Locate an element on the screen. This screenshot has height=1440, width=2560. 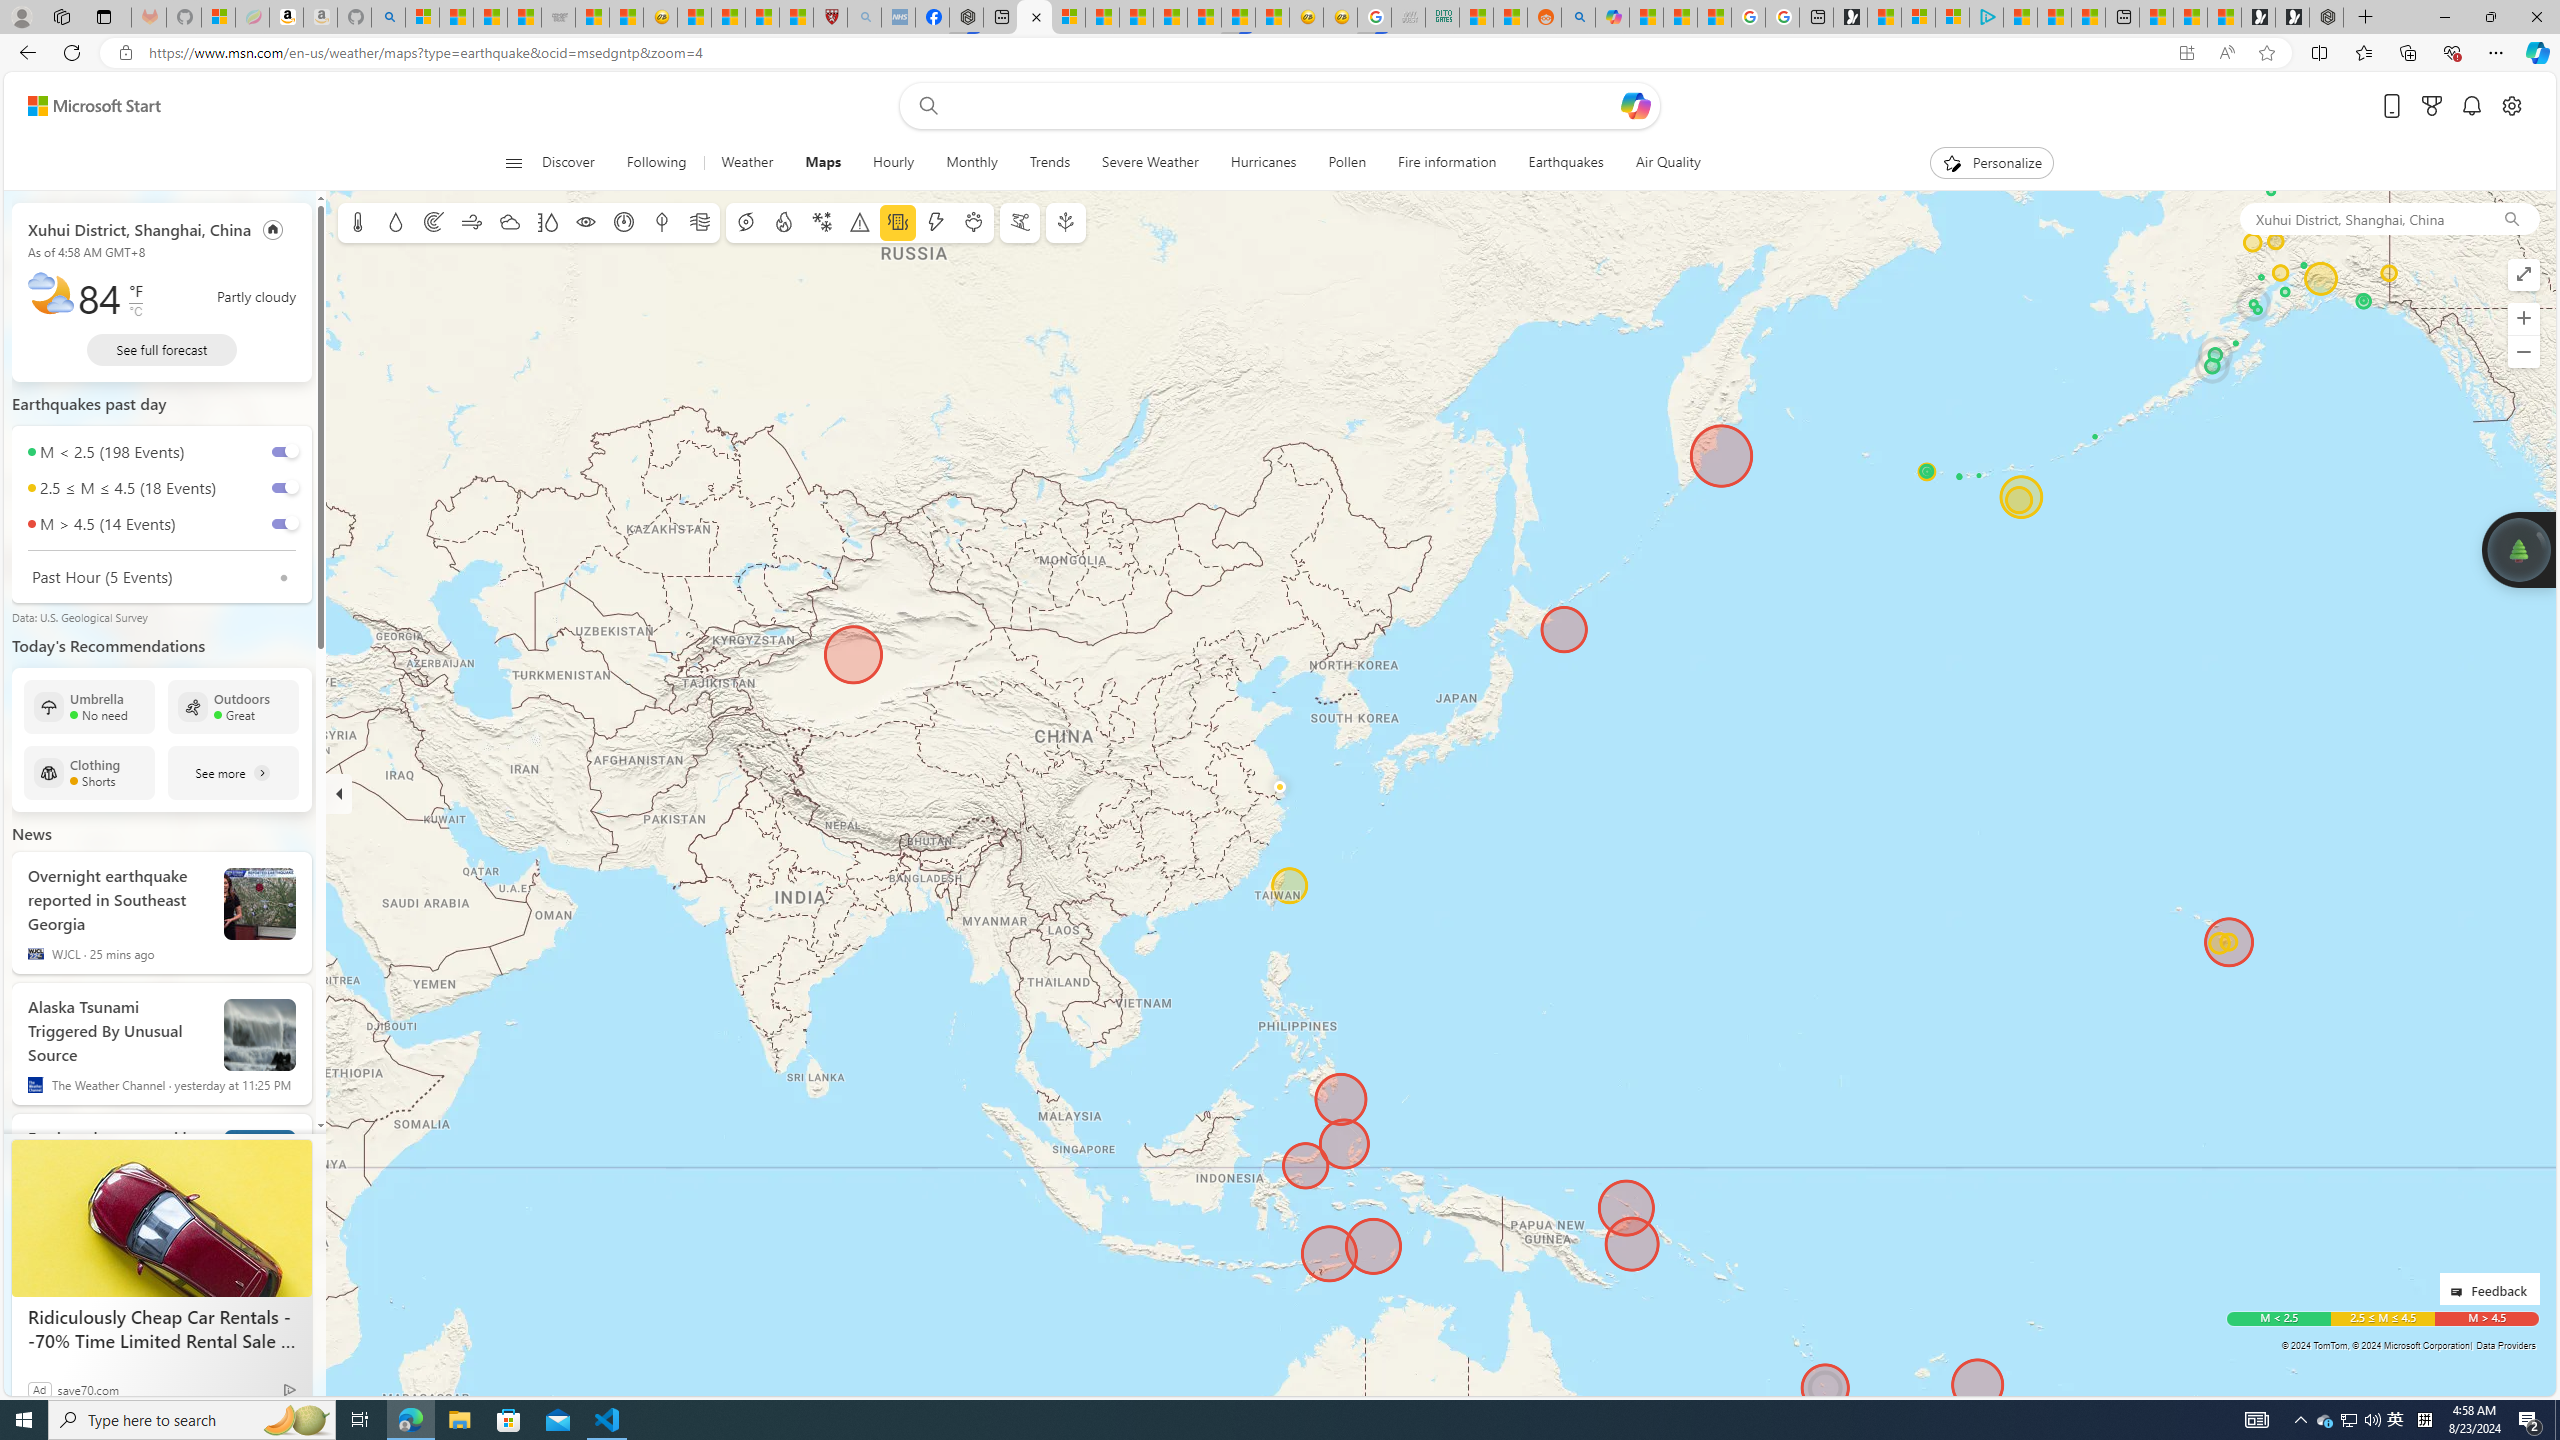
Xuhui District, Shanghai, China is located at coordinates (139, 229).